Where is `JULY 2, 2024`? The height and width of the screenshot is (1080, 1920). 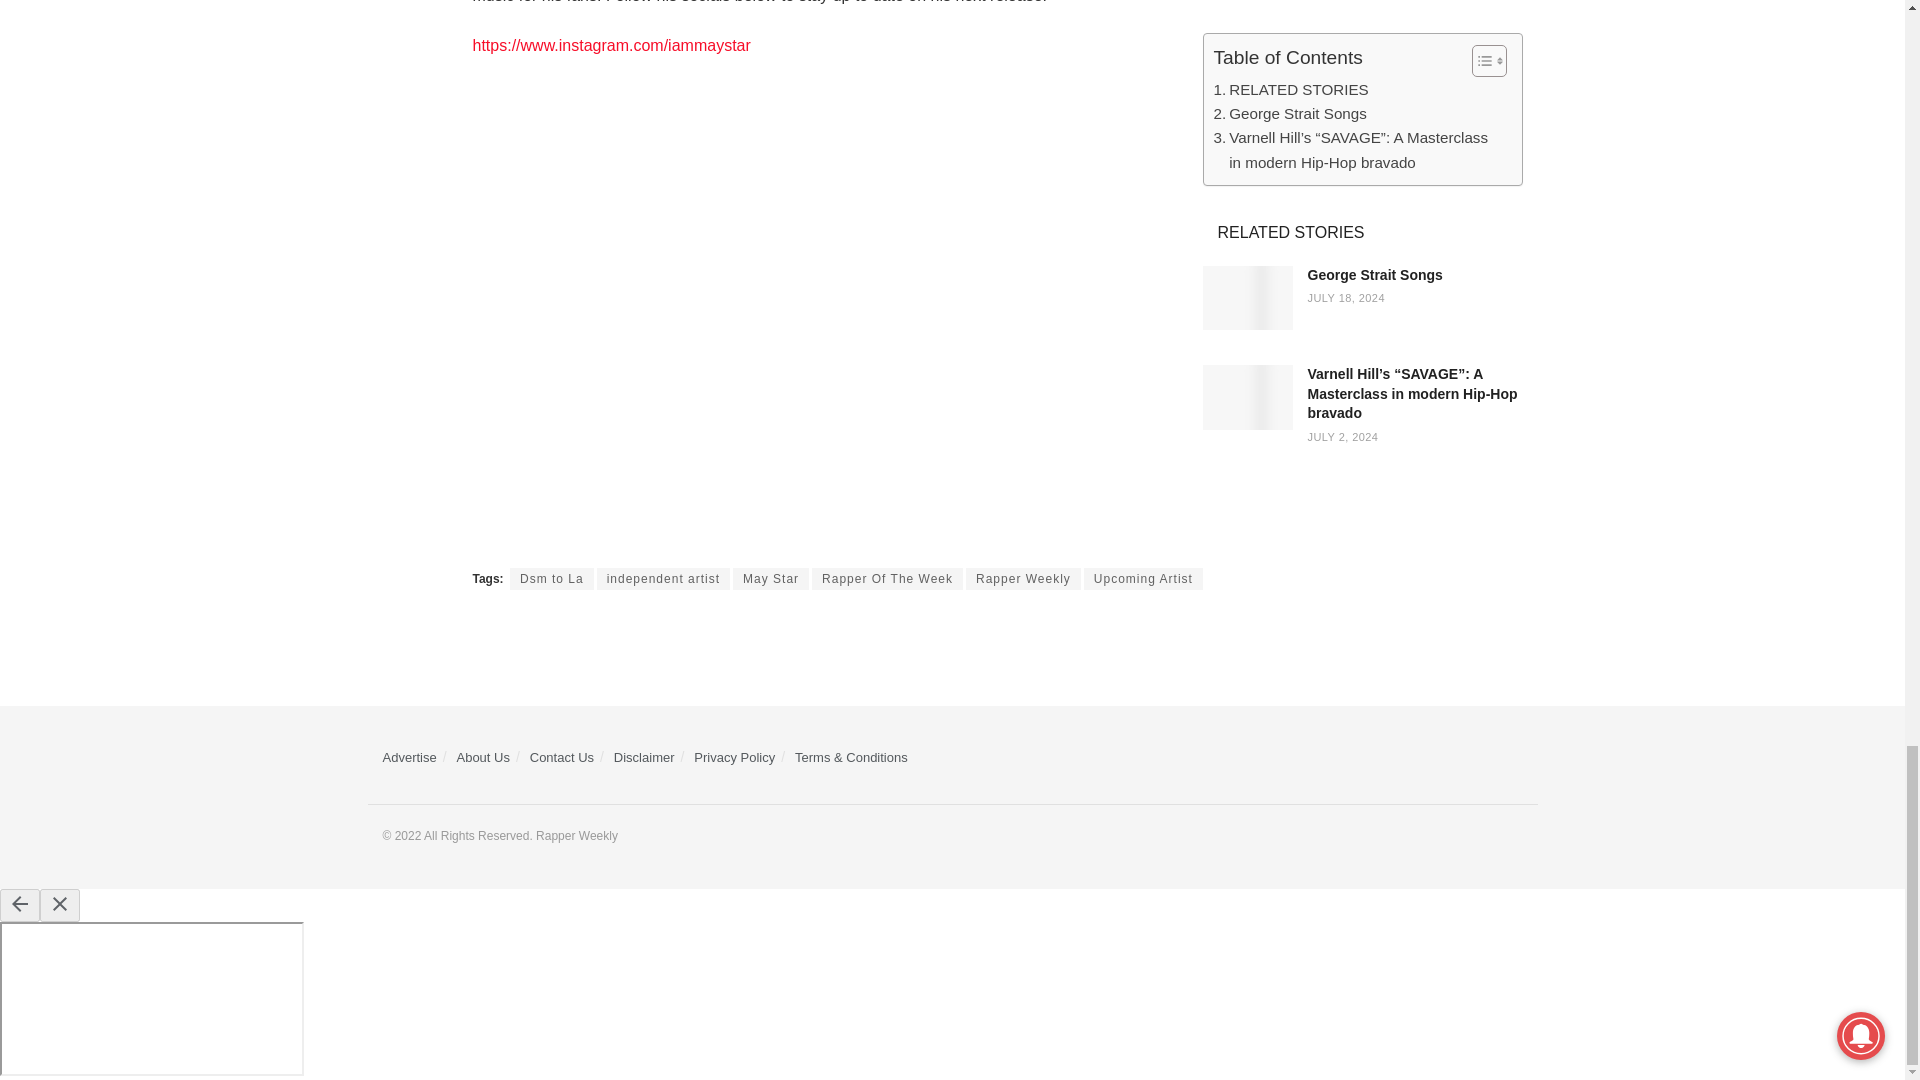 JULY 2, 2024 is located at coordinates (1342, 436).